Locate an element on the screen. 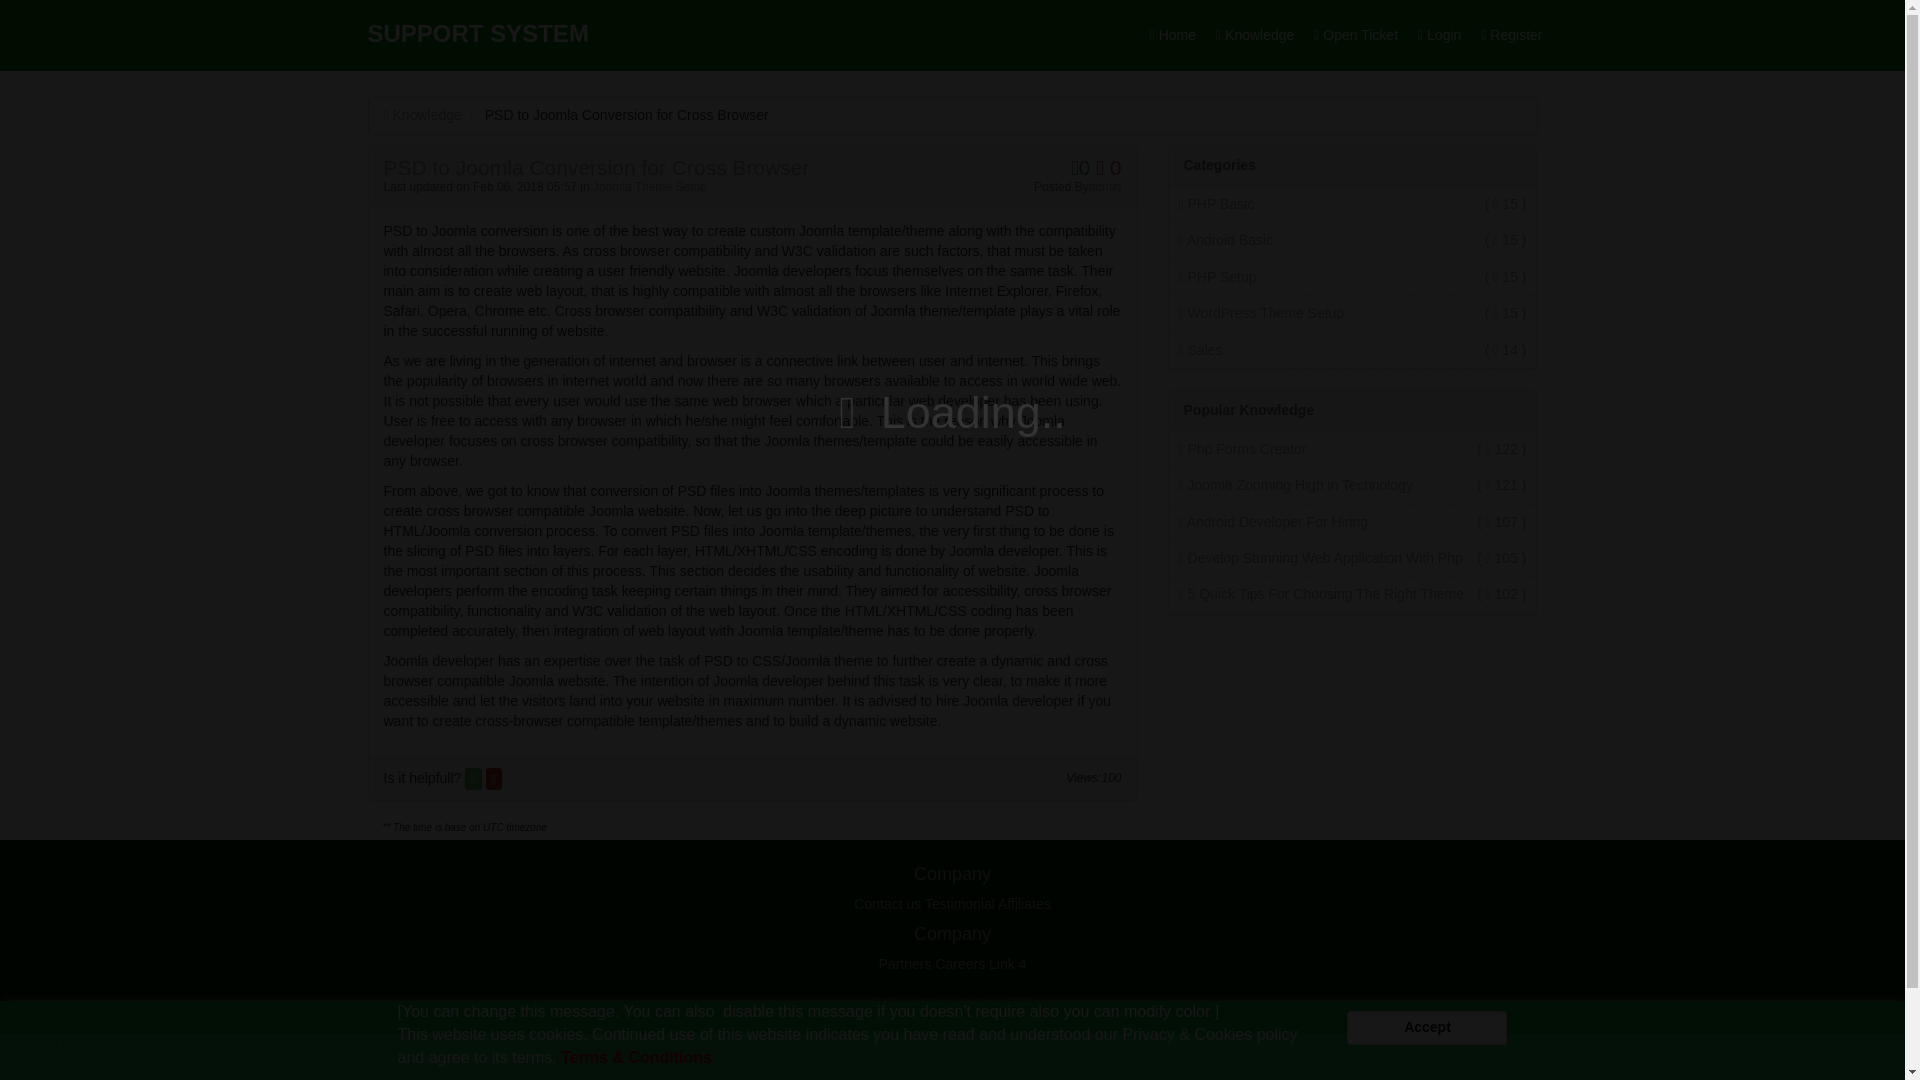 The width and height of the screenshot is (1920, 1080). Partners is located at coordinates (905, 964).